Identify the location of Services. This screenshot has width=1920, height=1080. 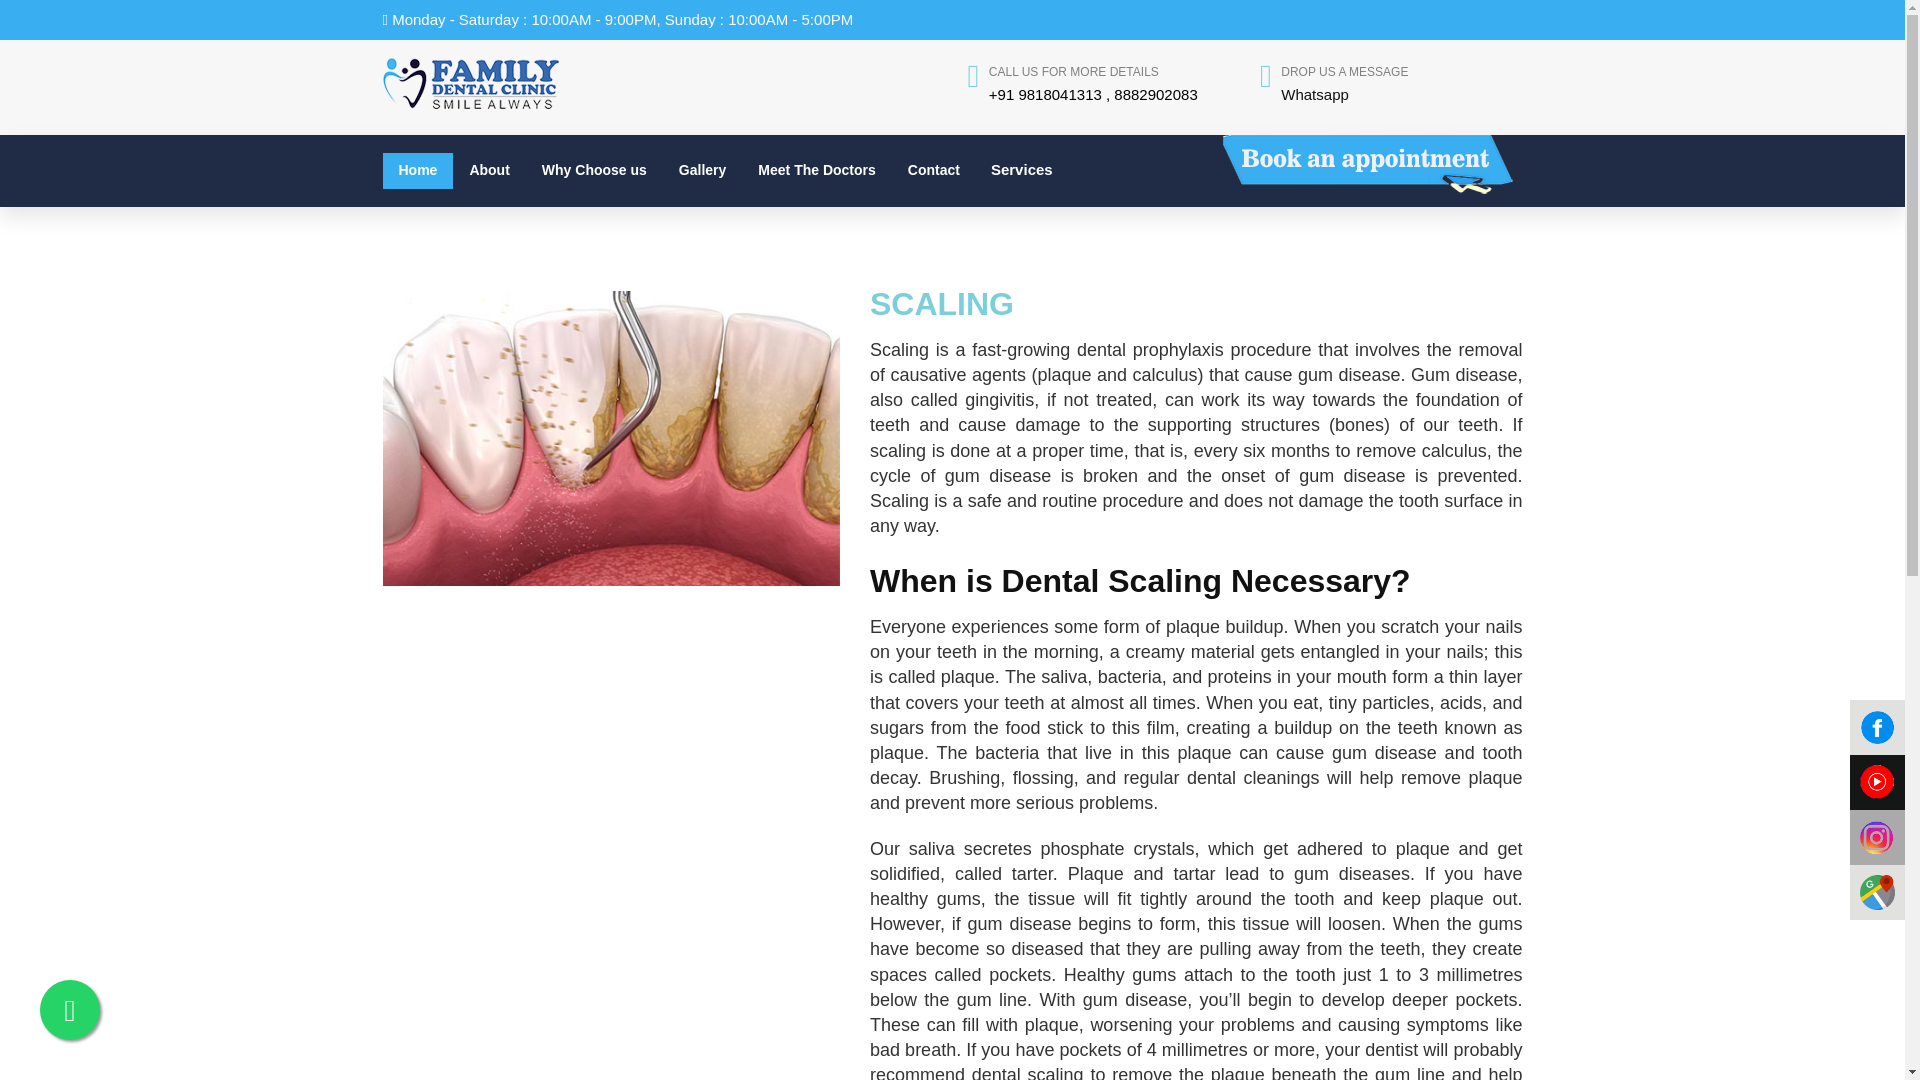
(1026, 152).